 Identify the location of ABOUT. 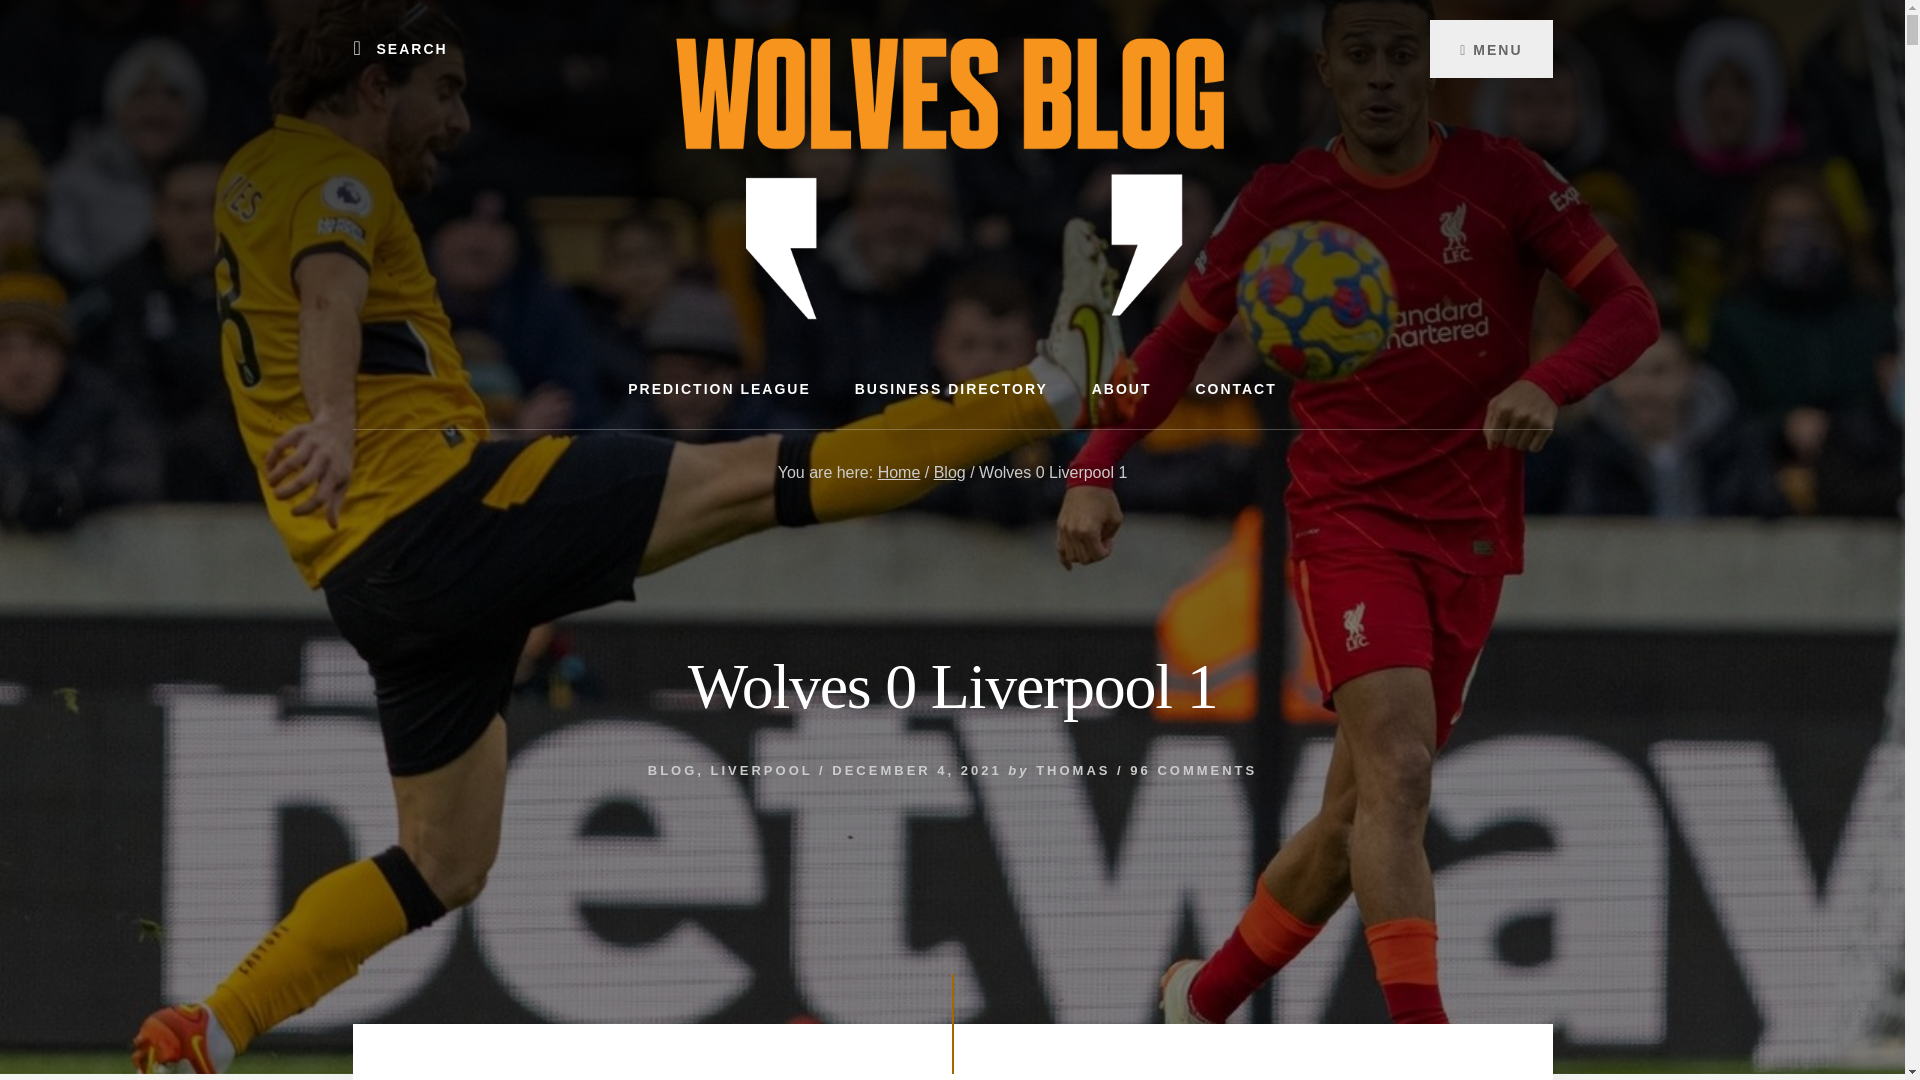
(1121, 388).